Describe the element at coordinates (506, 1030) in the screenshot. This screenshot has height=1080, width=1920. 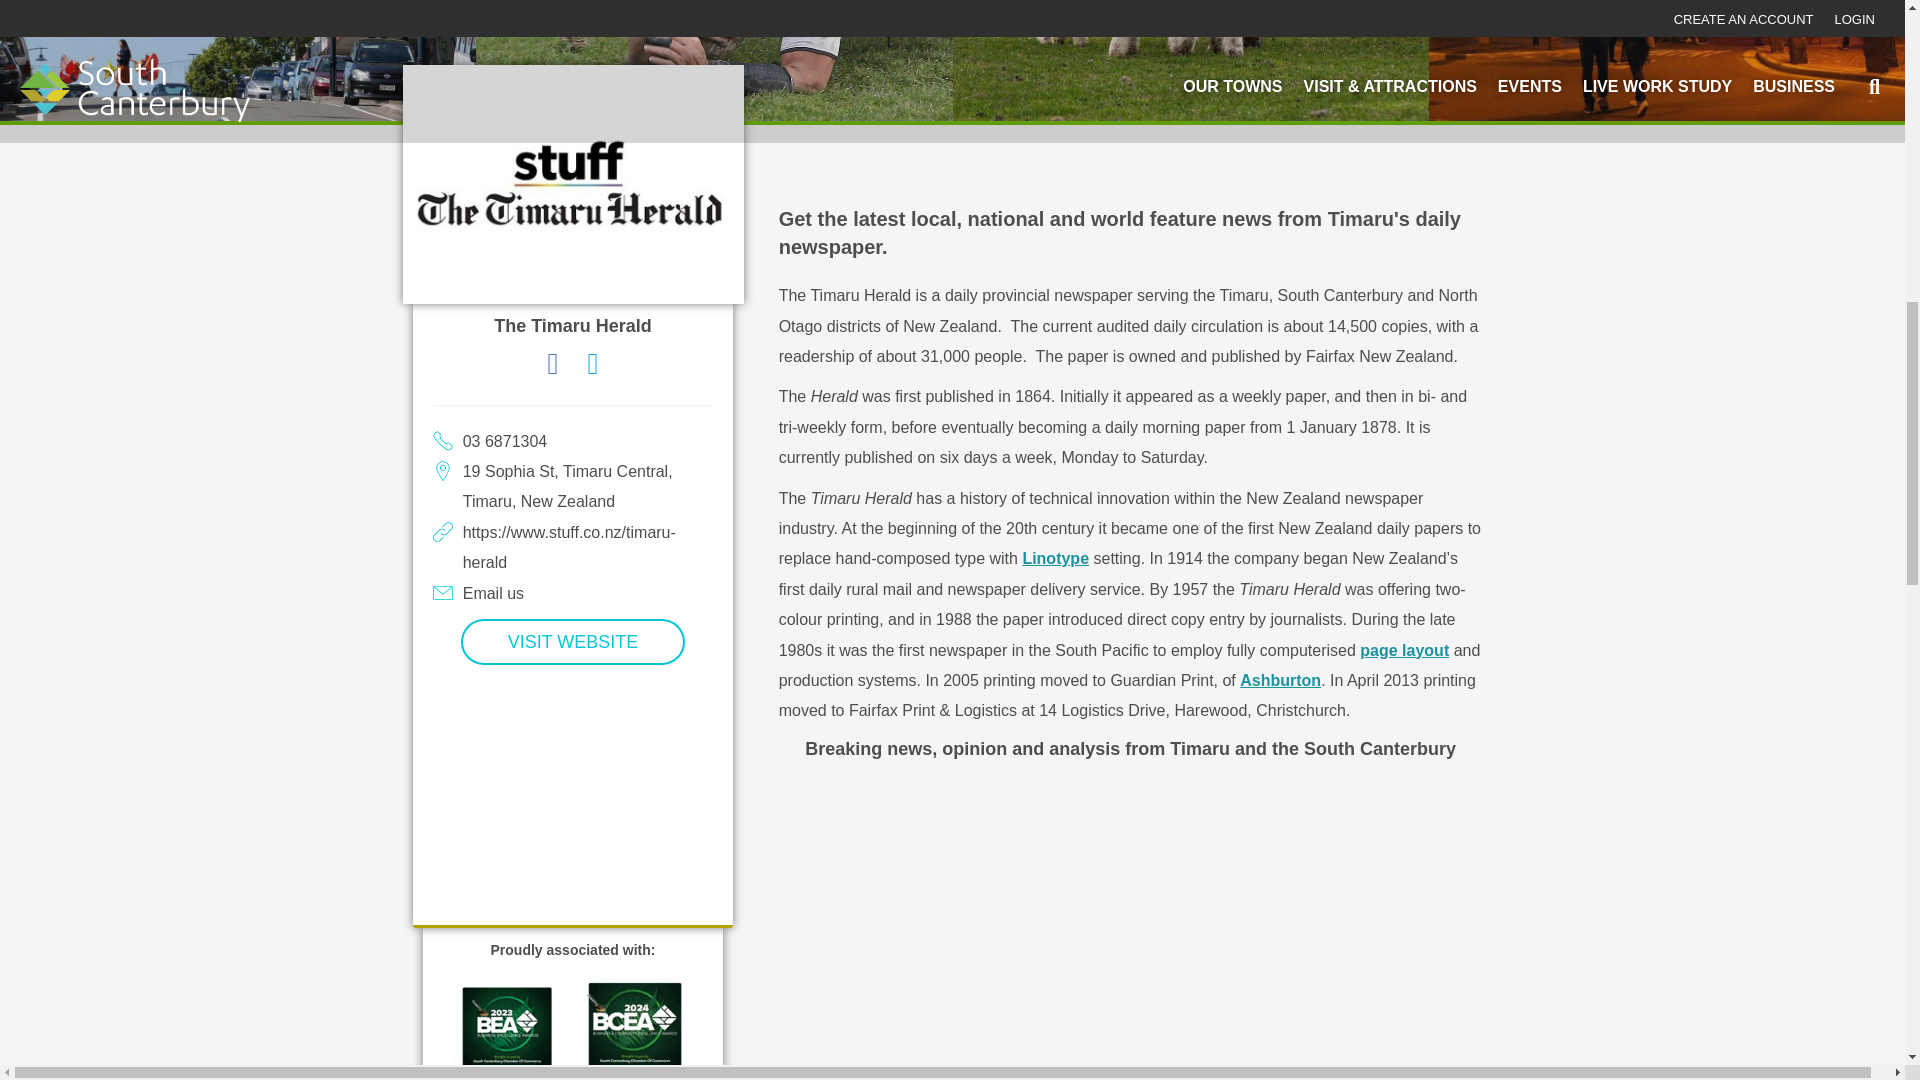
I see `Sponsor Large Business` at that location.